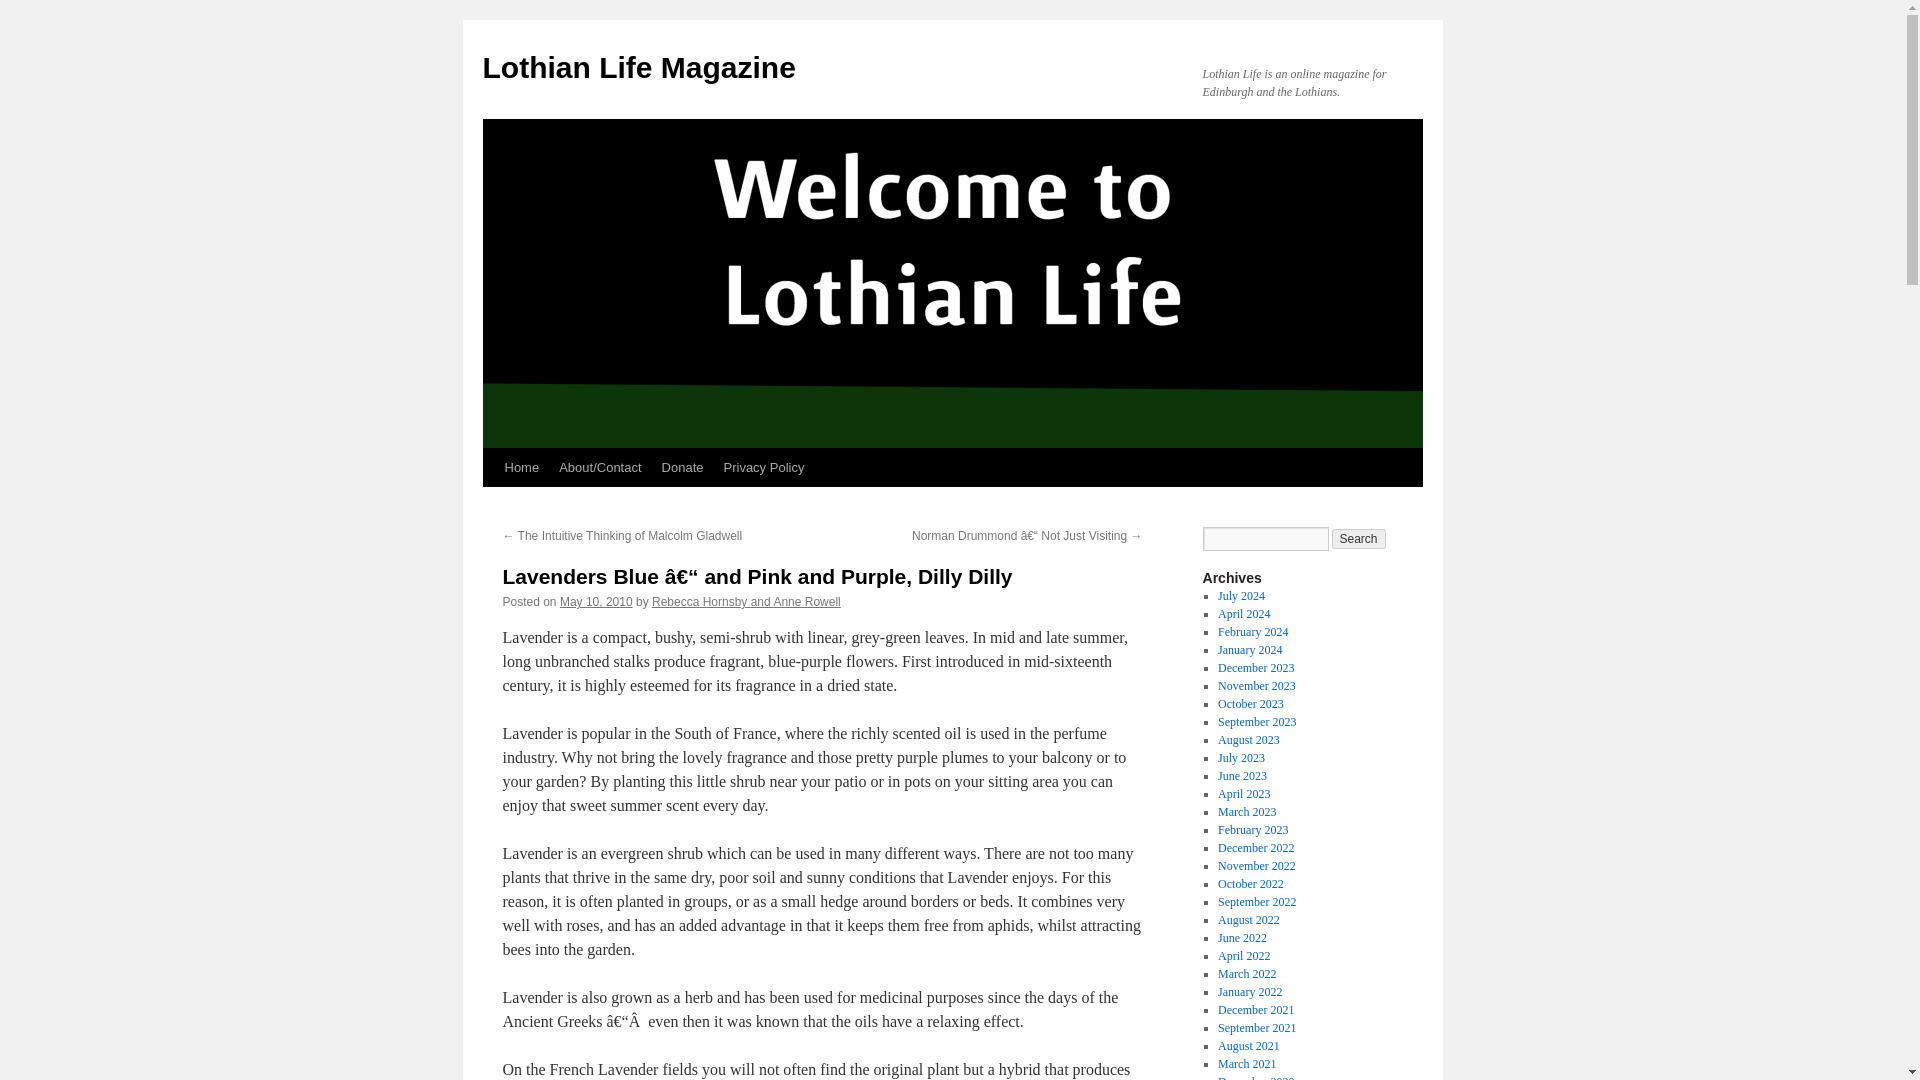 Image resolution: width=1920 pixels, height=1080 pixels. What do you see at coordinates (1243, 956) in the screenshot?
I see `April 2022` at bounding box center [1243, 956].